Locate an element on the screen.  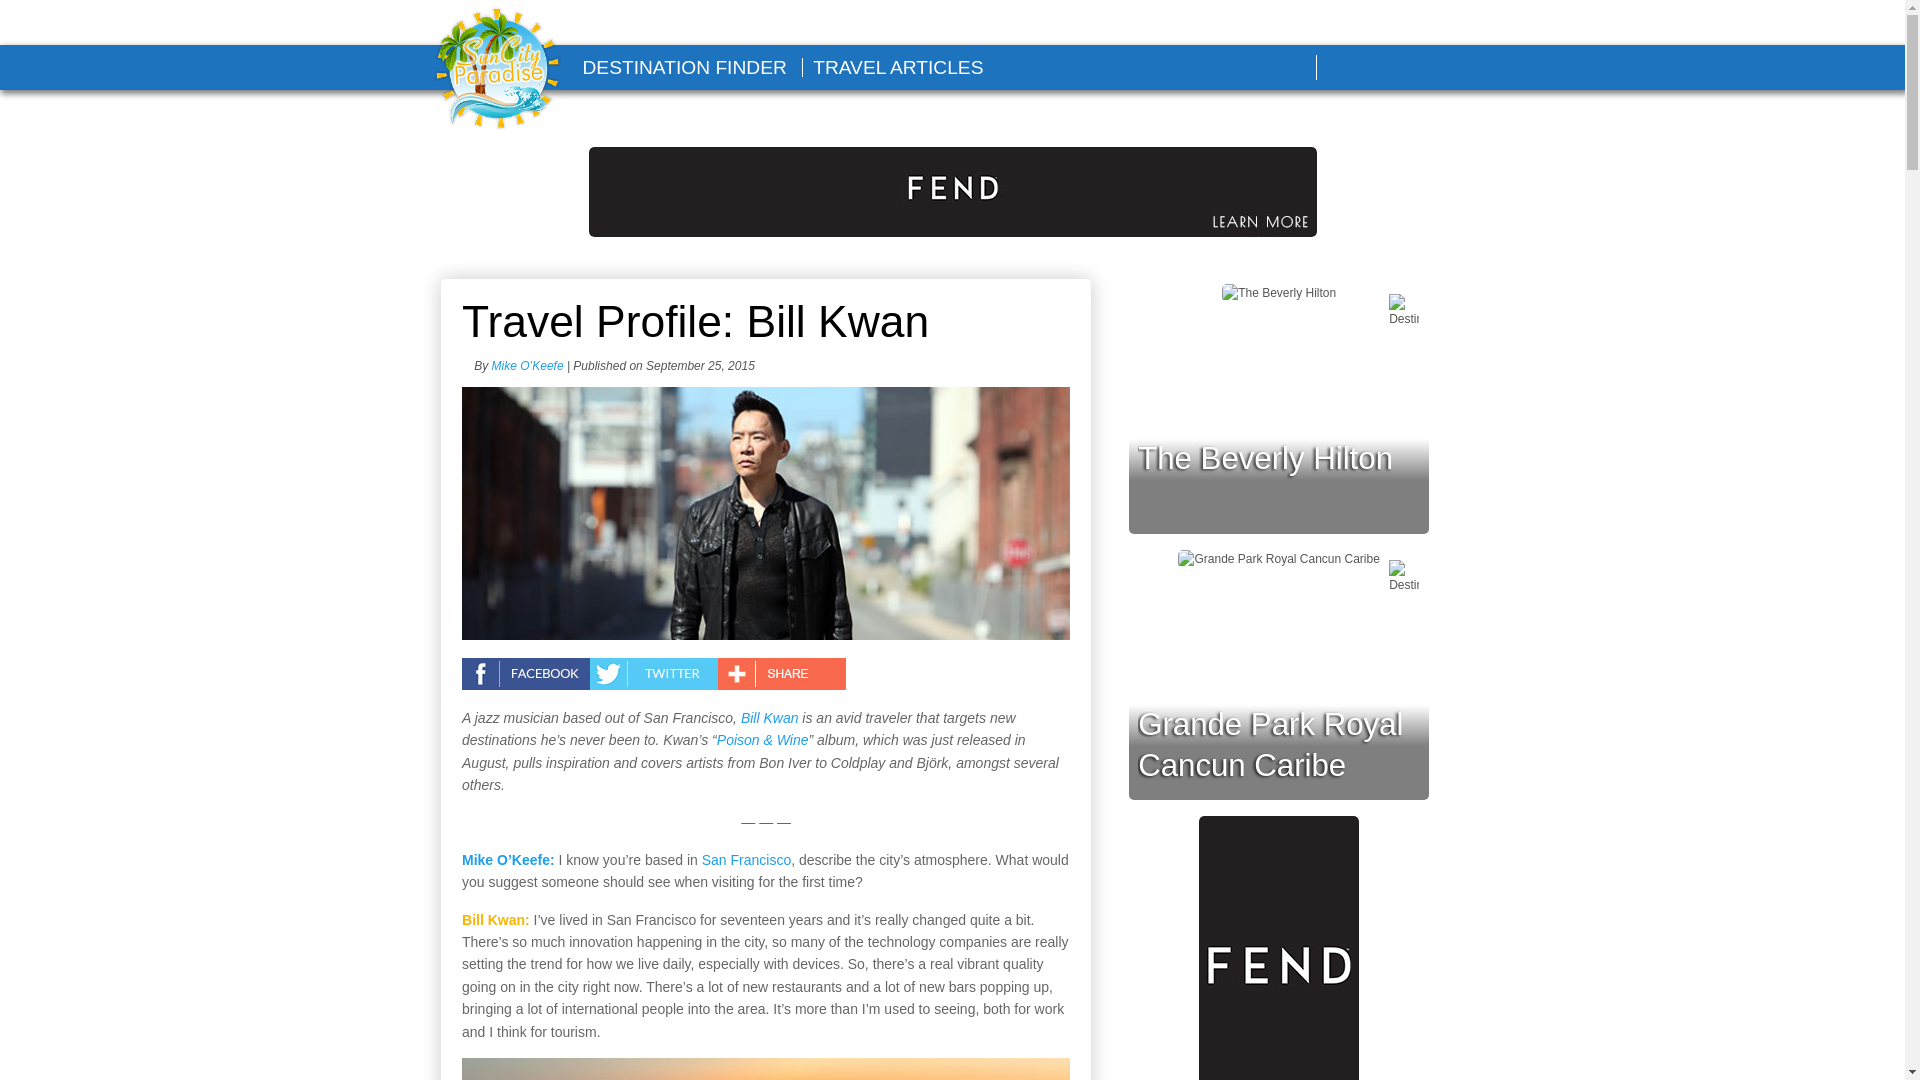
Instagram is located at coordinates (1446, 68).